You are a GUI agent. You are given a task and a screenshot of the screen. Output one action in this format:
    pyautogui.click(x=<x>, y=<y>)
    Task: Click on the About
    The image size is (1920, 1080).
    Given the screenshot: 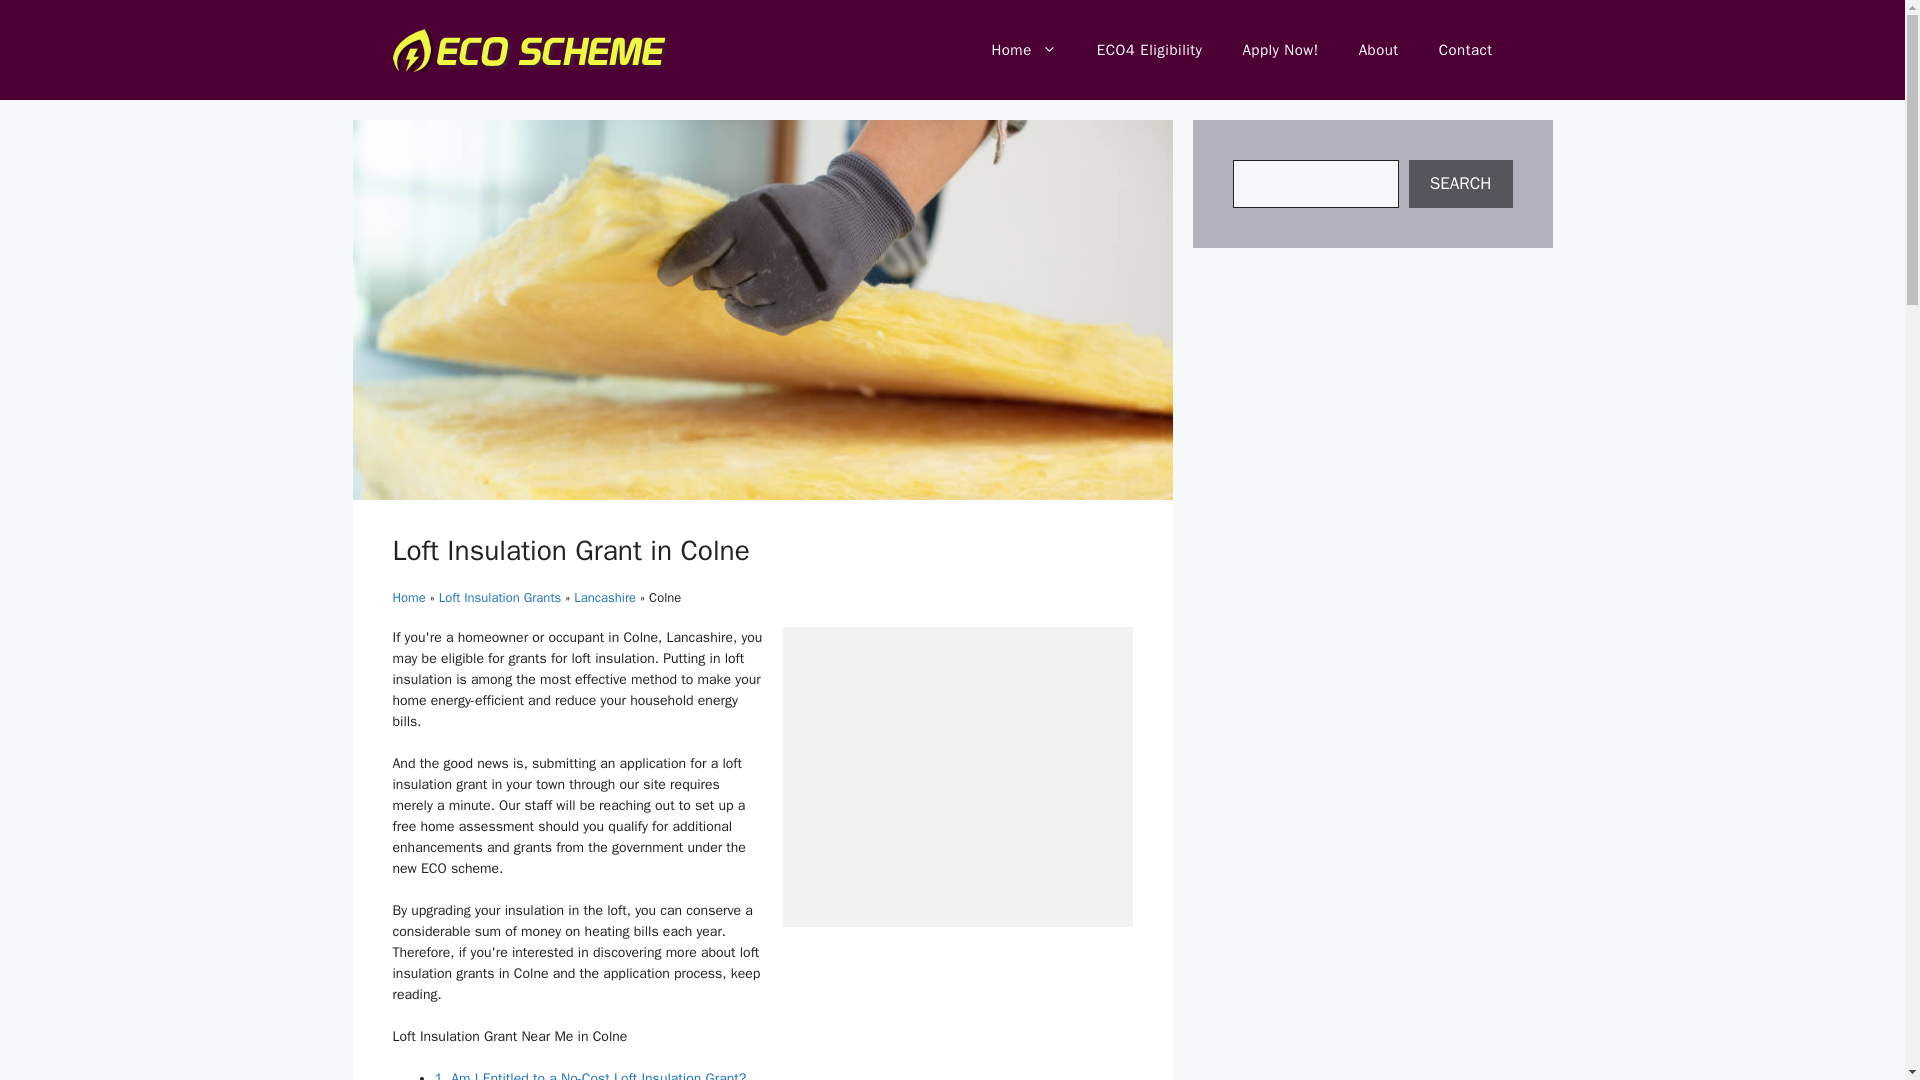 What is the action you would take?
    pyautogui.click(x=1378, y=50)
    